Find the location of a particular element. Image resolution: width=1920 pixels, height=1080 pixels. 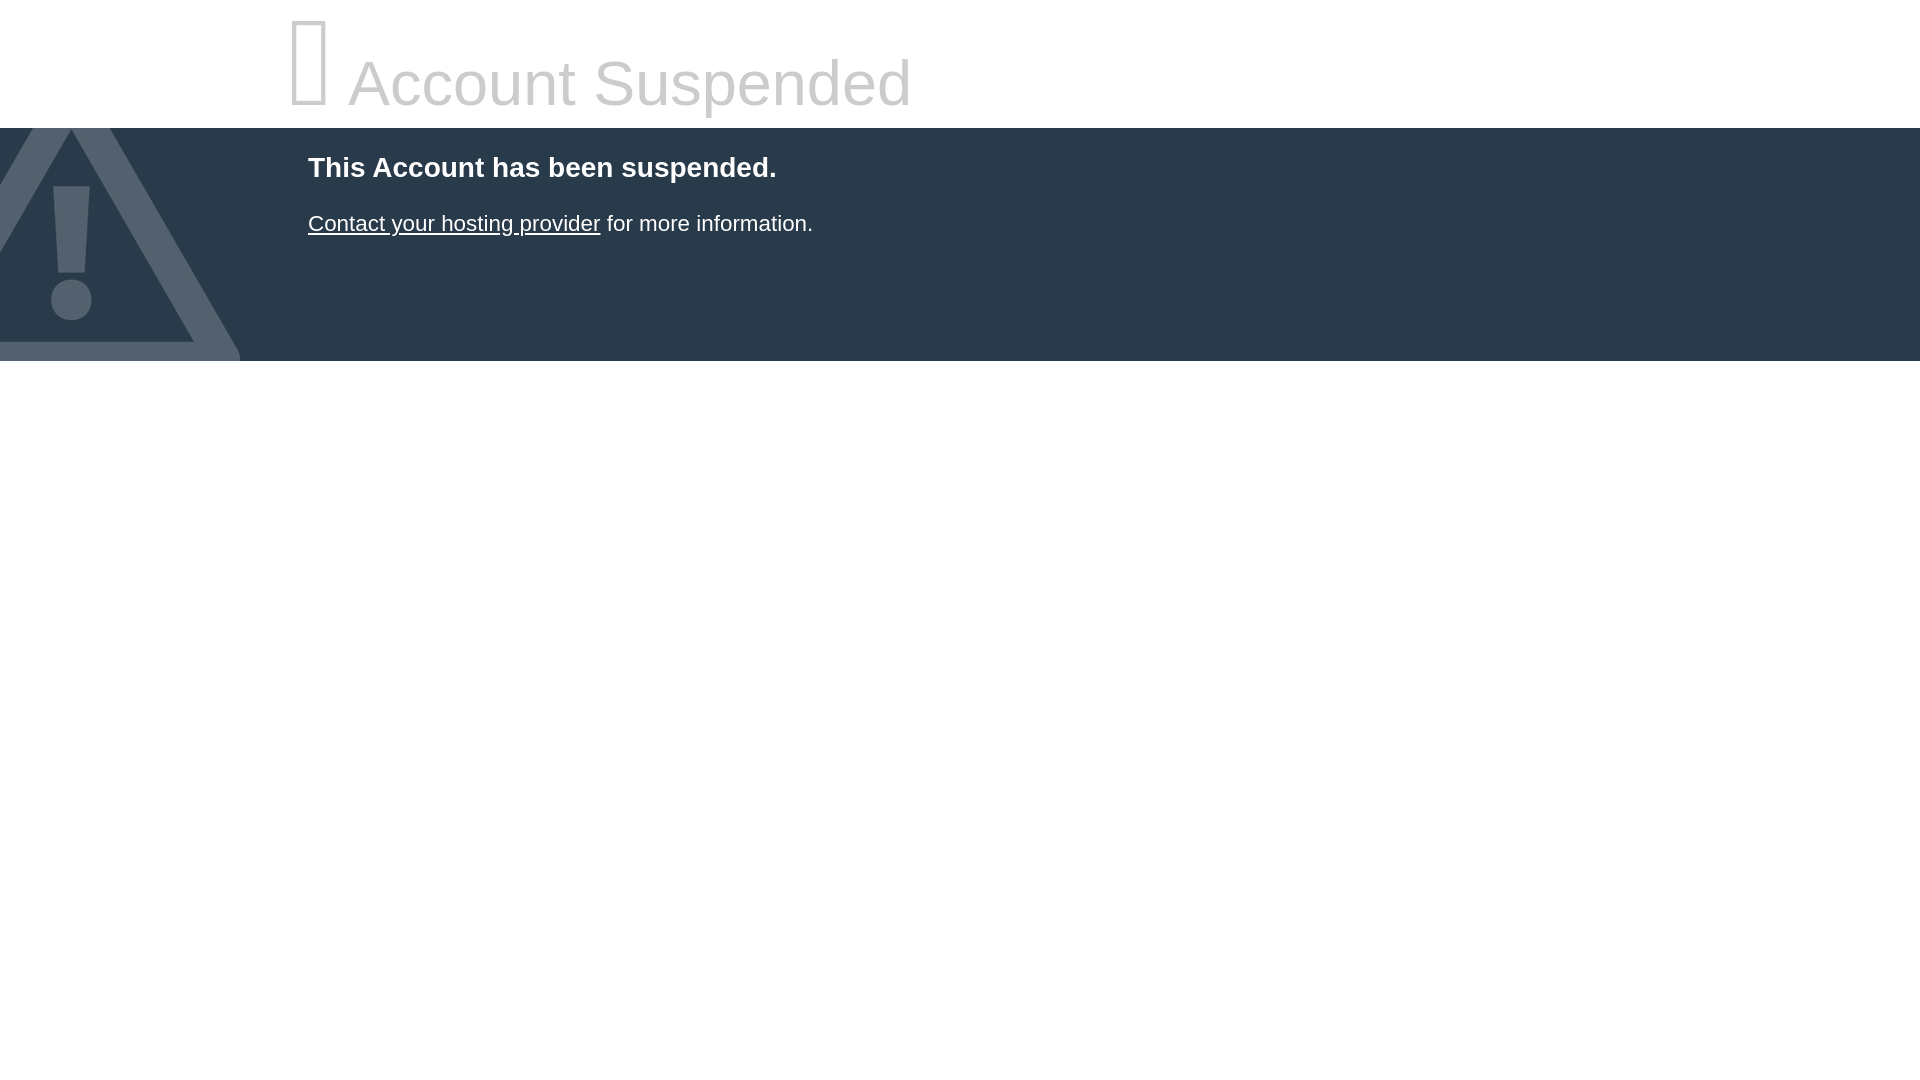

Contact your hosting provider is located at coordinates (454, 224).